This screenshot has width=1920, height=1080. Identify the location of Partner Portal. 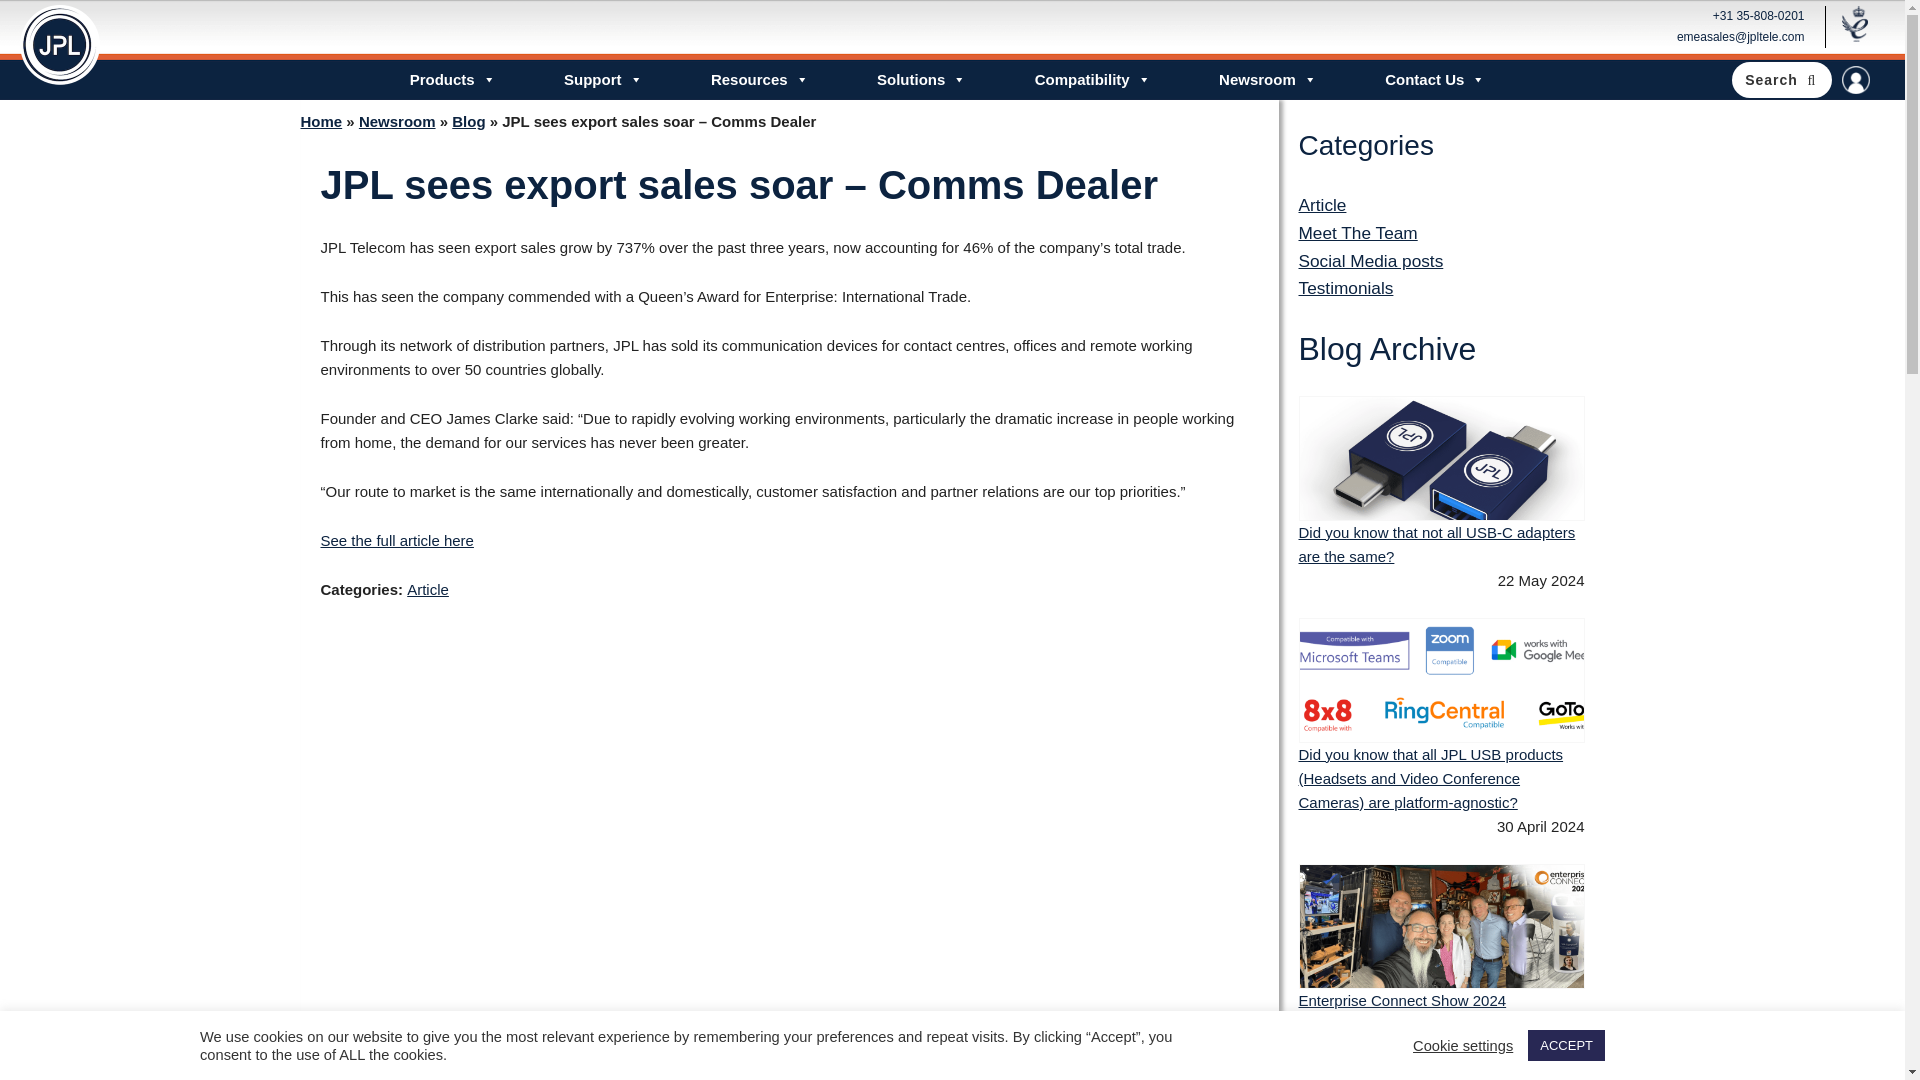
(1856, 79).